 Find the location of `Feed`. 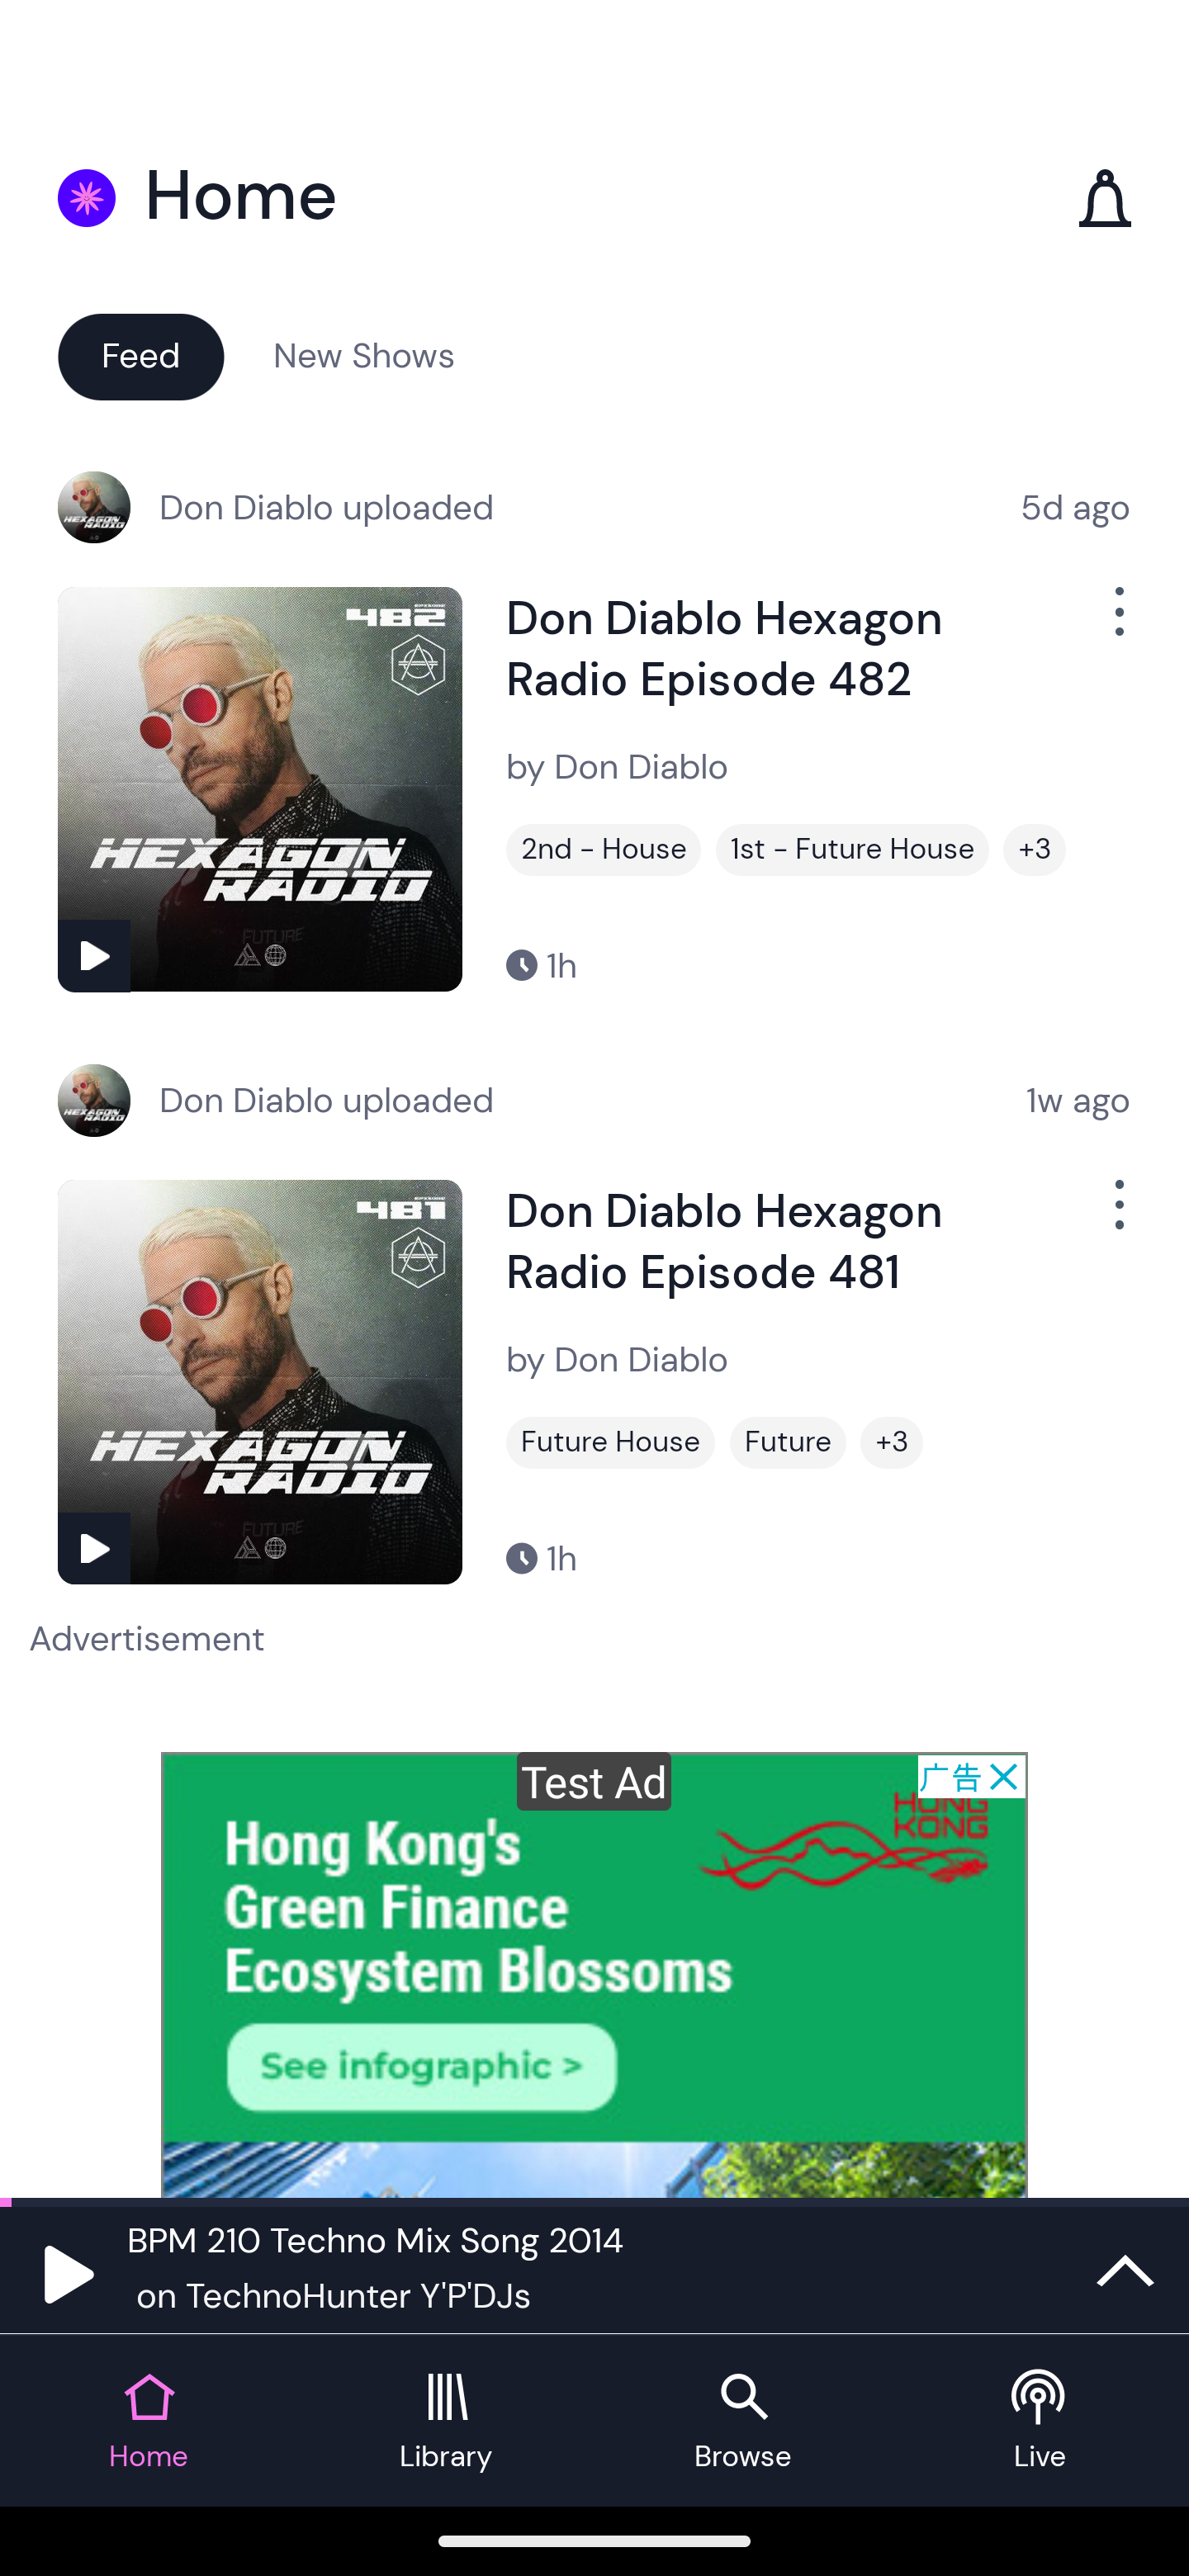

Feed is located at coordinates (140, 355).